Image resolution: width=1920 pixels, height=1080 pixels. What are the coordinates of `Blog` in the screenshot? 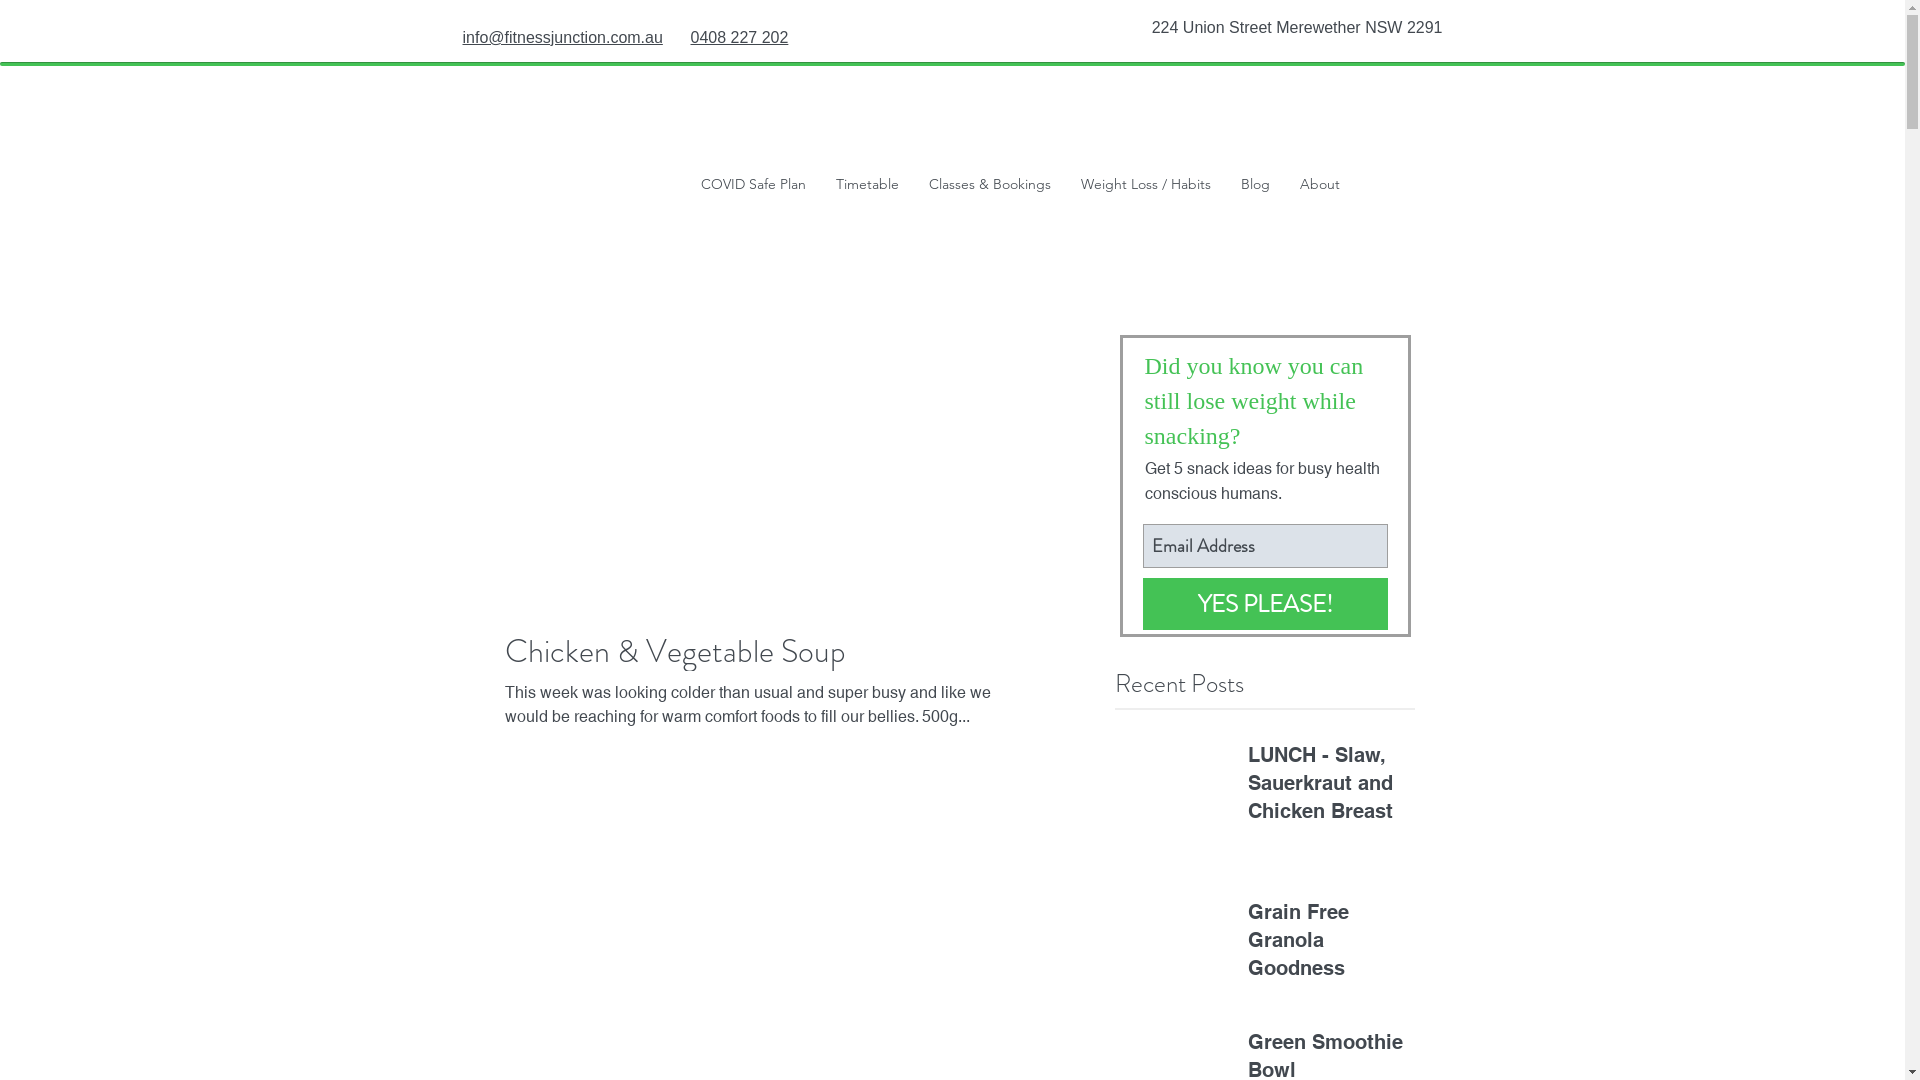 It's located at (1256, 188).